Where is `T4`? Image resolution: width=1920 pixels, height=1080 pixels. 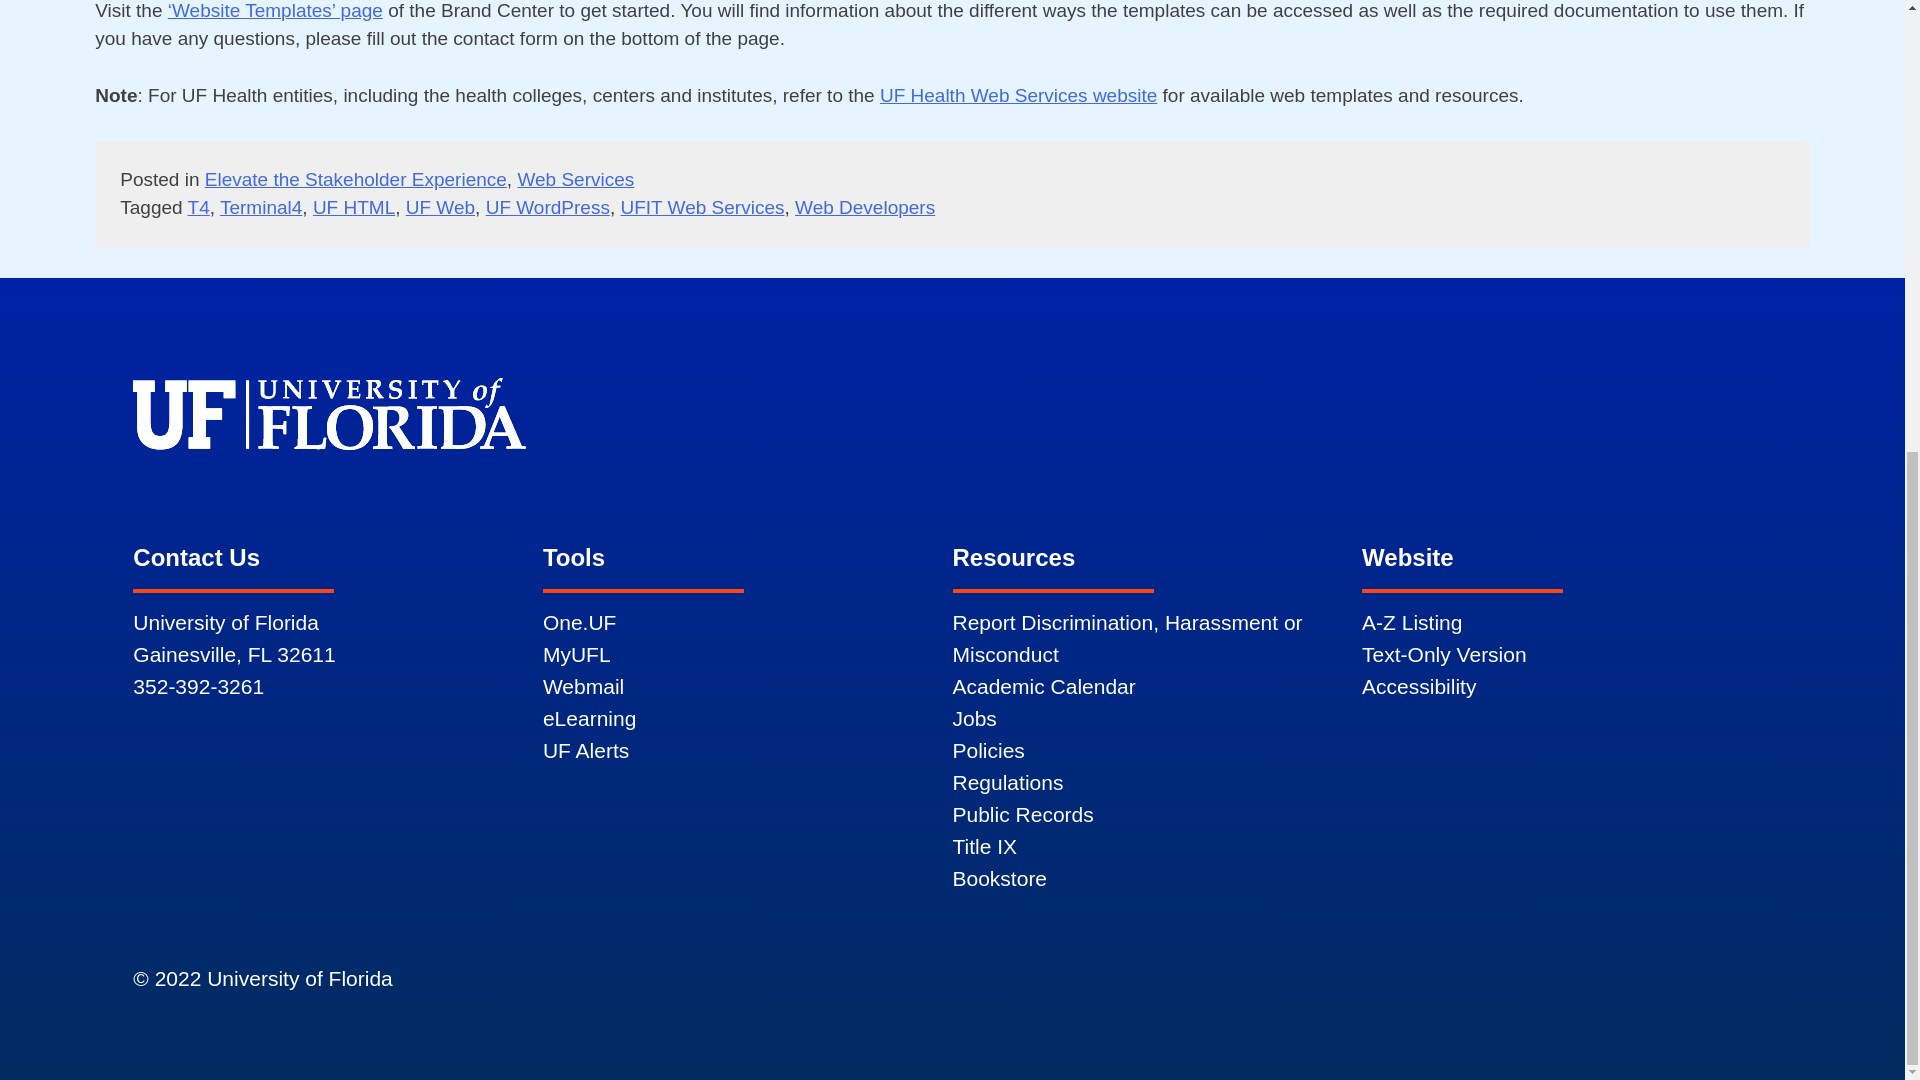 T4 is located at coordinates (198, 207).